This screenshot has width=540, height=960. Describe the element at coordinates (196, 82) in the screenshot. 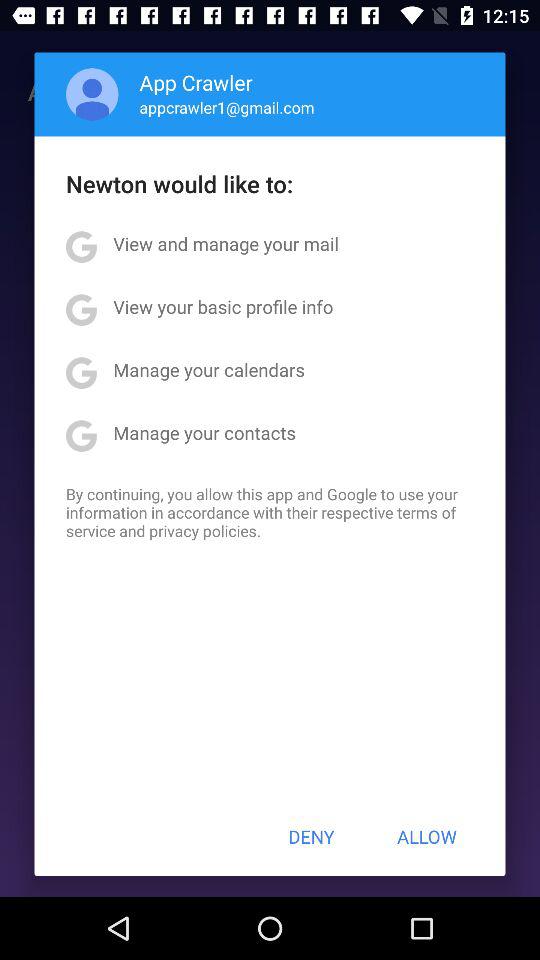

I see `swipe to app crawler app` at that location.